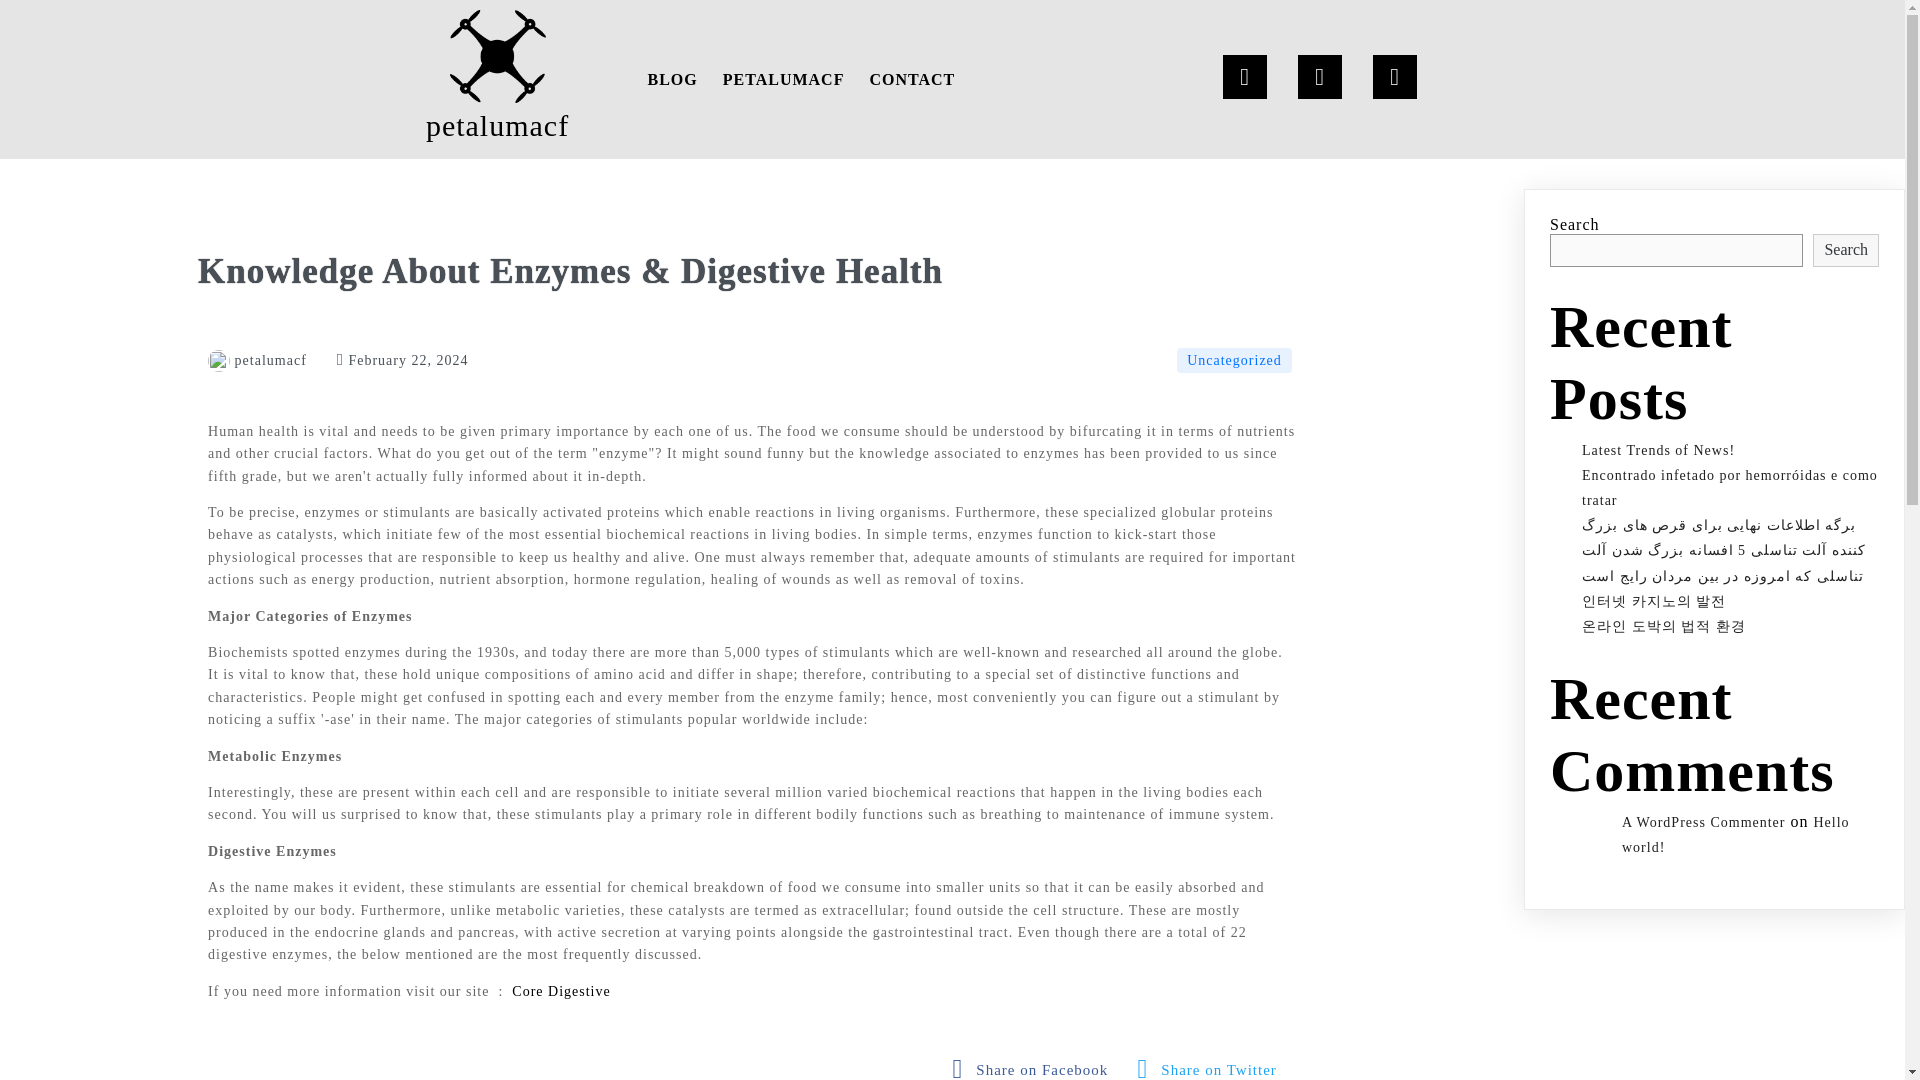 This screenshot has width=1920, height=1080. Describe the element at coordinates (1212, 1066) in the screenshot. I see `Share on Twitter` at that location.